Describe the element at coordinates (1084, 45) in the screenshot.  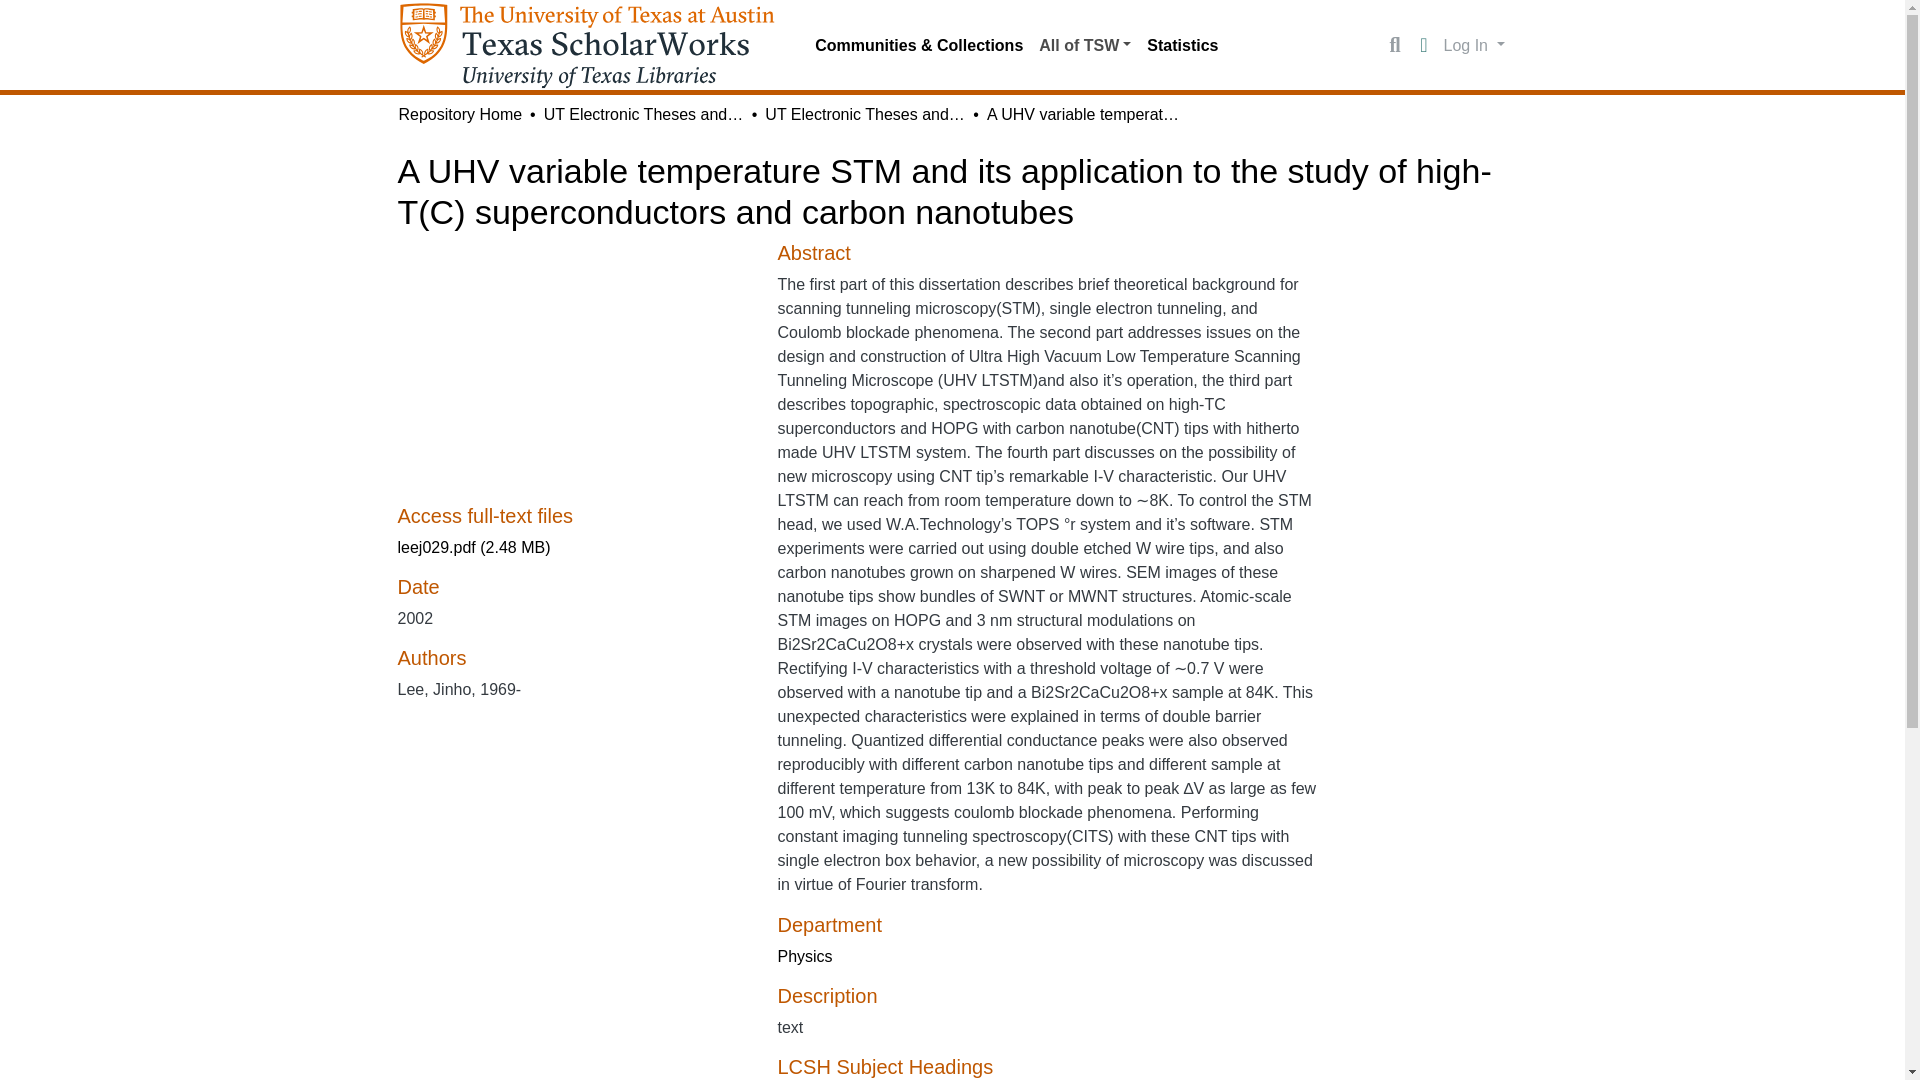
I see `All of TSW` at that location.